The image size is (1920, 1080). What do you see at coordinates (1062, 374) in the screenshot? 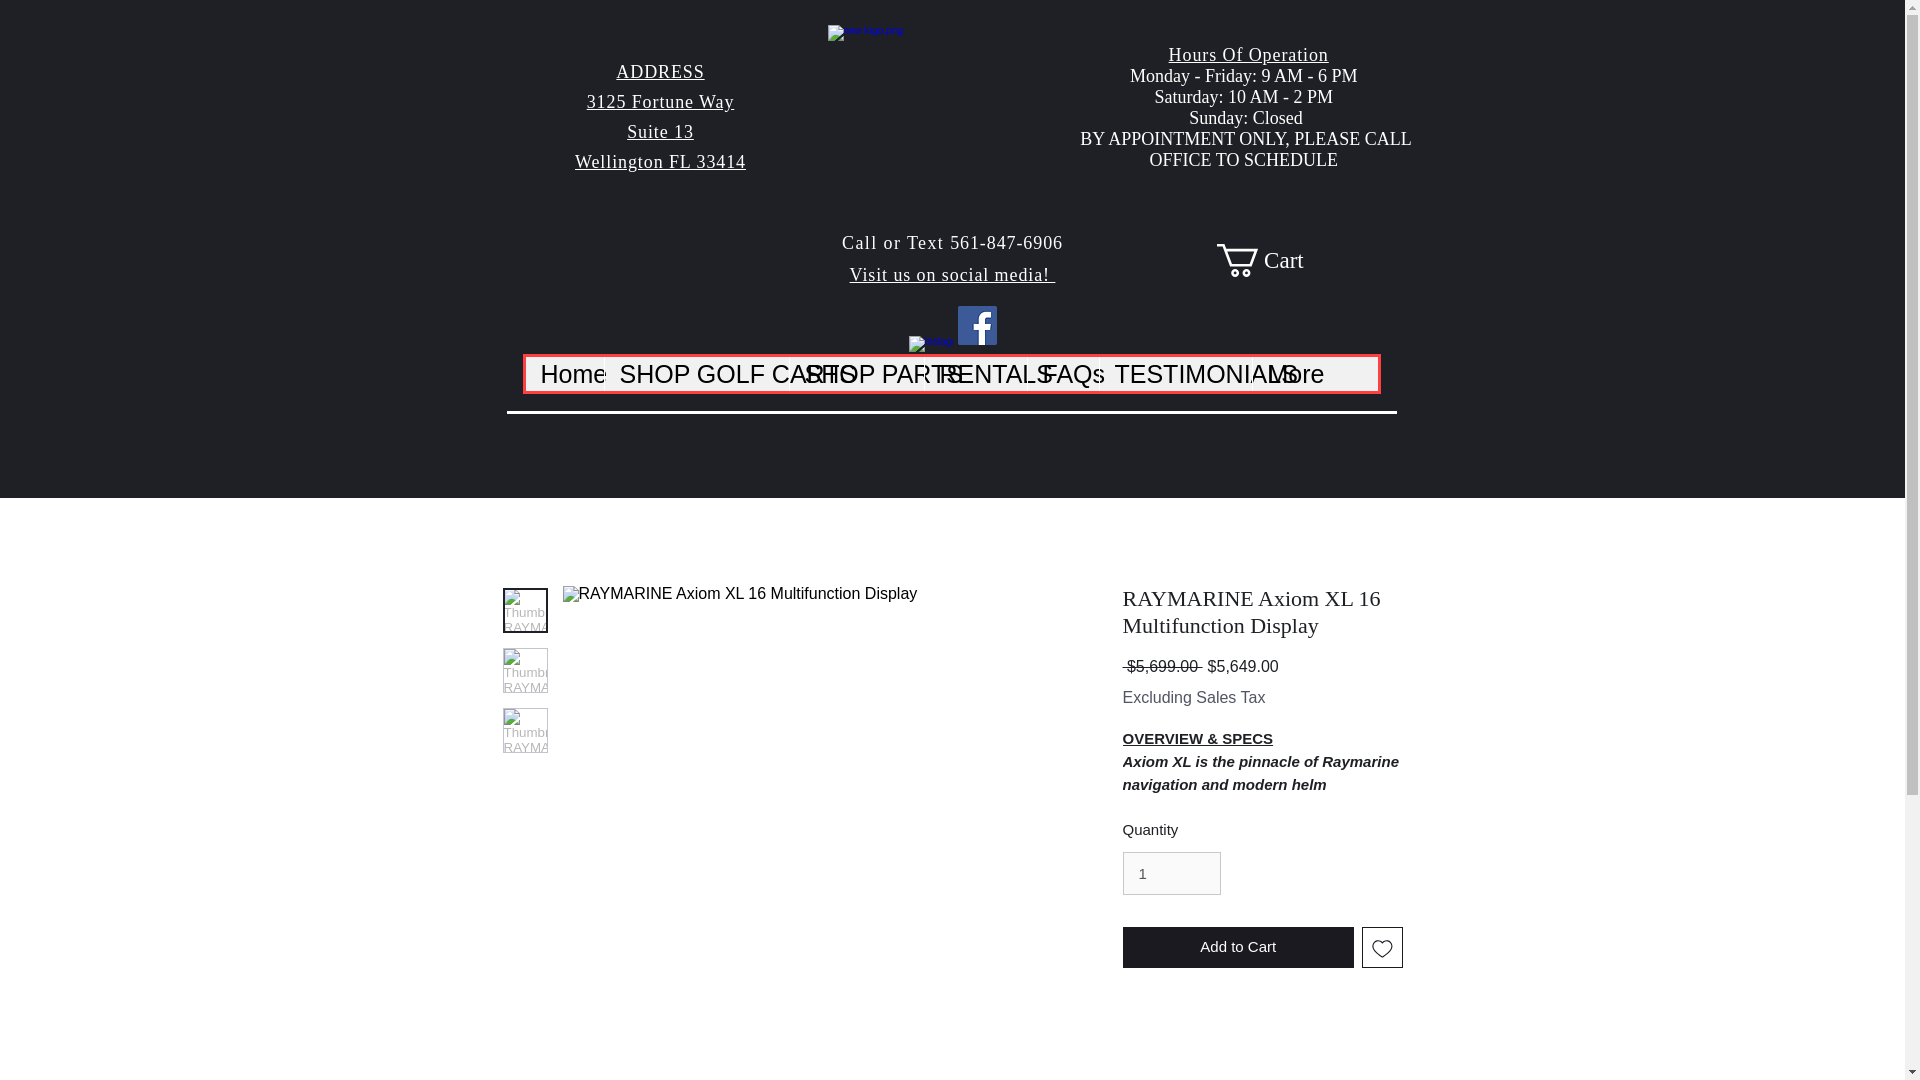
I see `FAQs` at bounding box center [1062, 374].